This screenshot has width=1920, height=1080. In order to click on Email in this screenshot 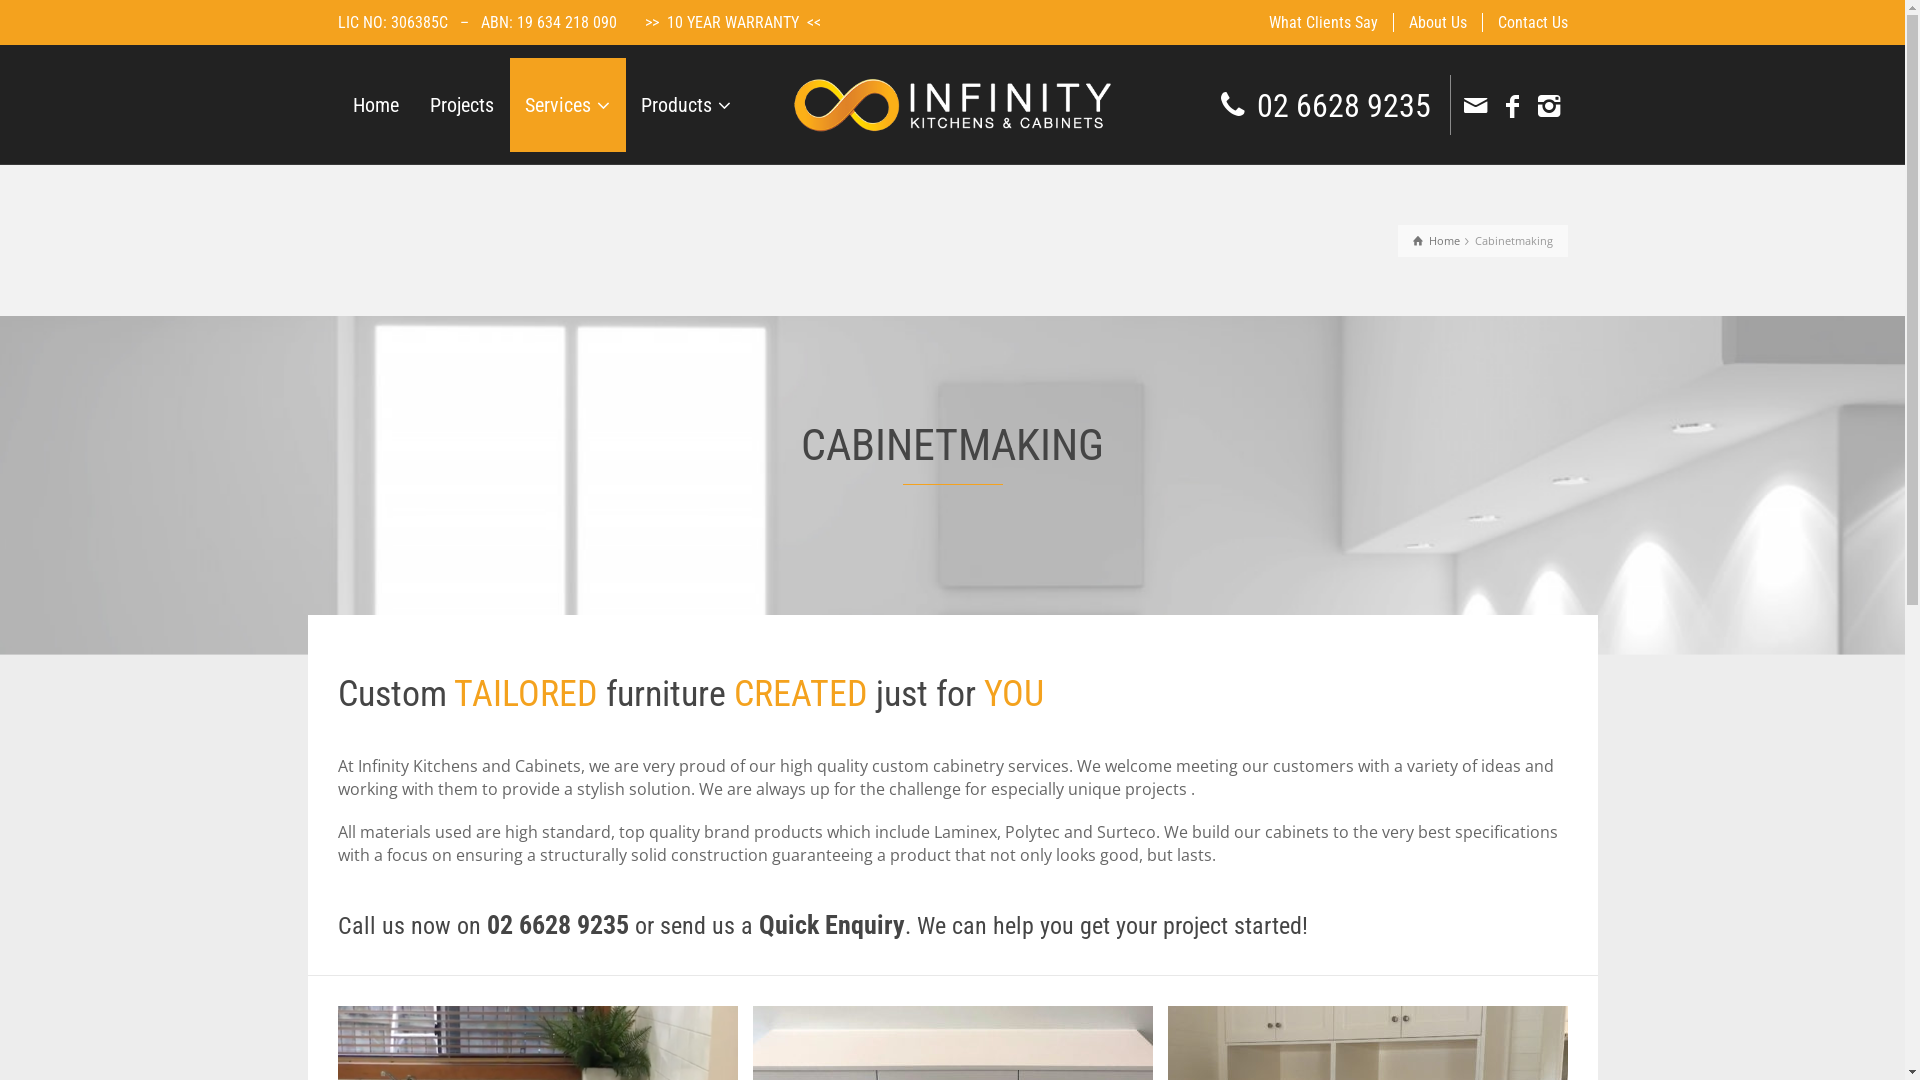, I will do `click(1478, 106)`.